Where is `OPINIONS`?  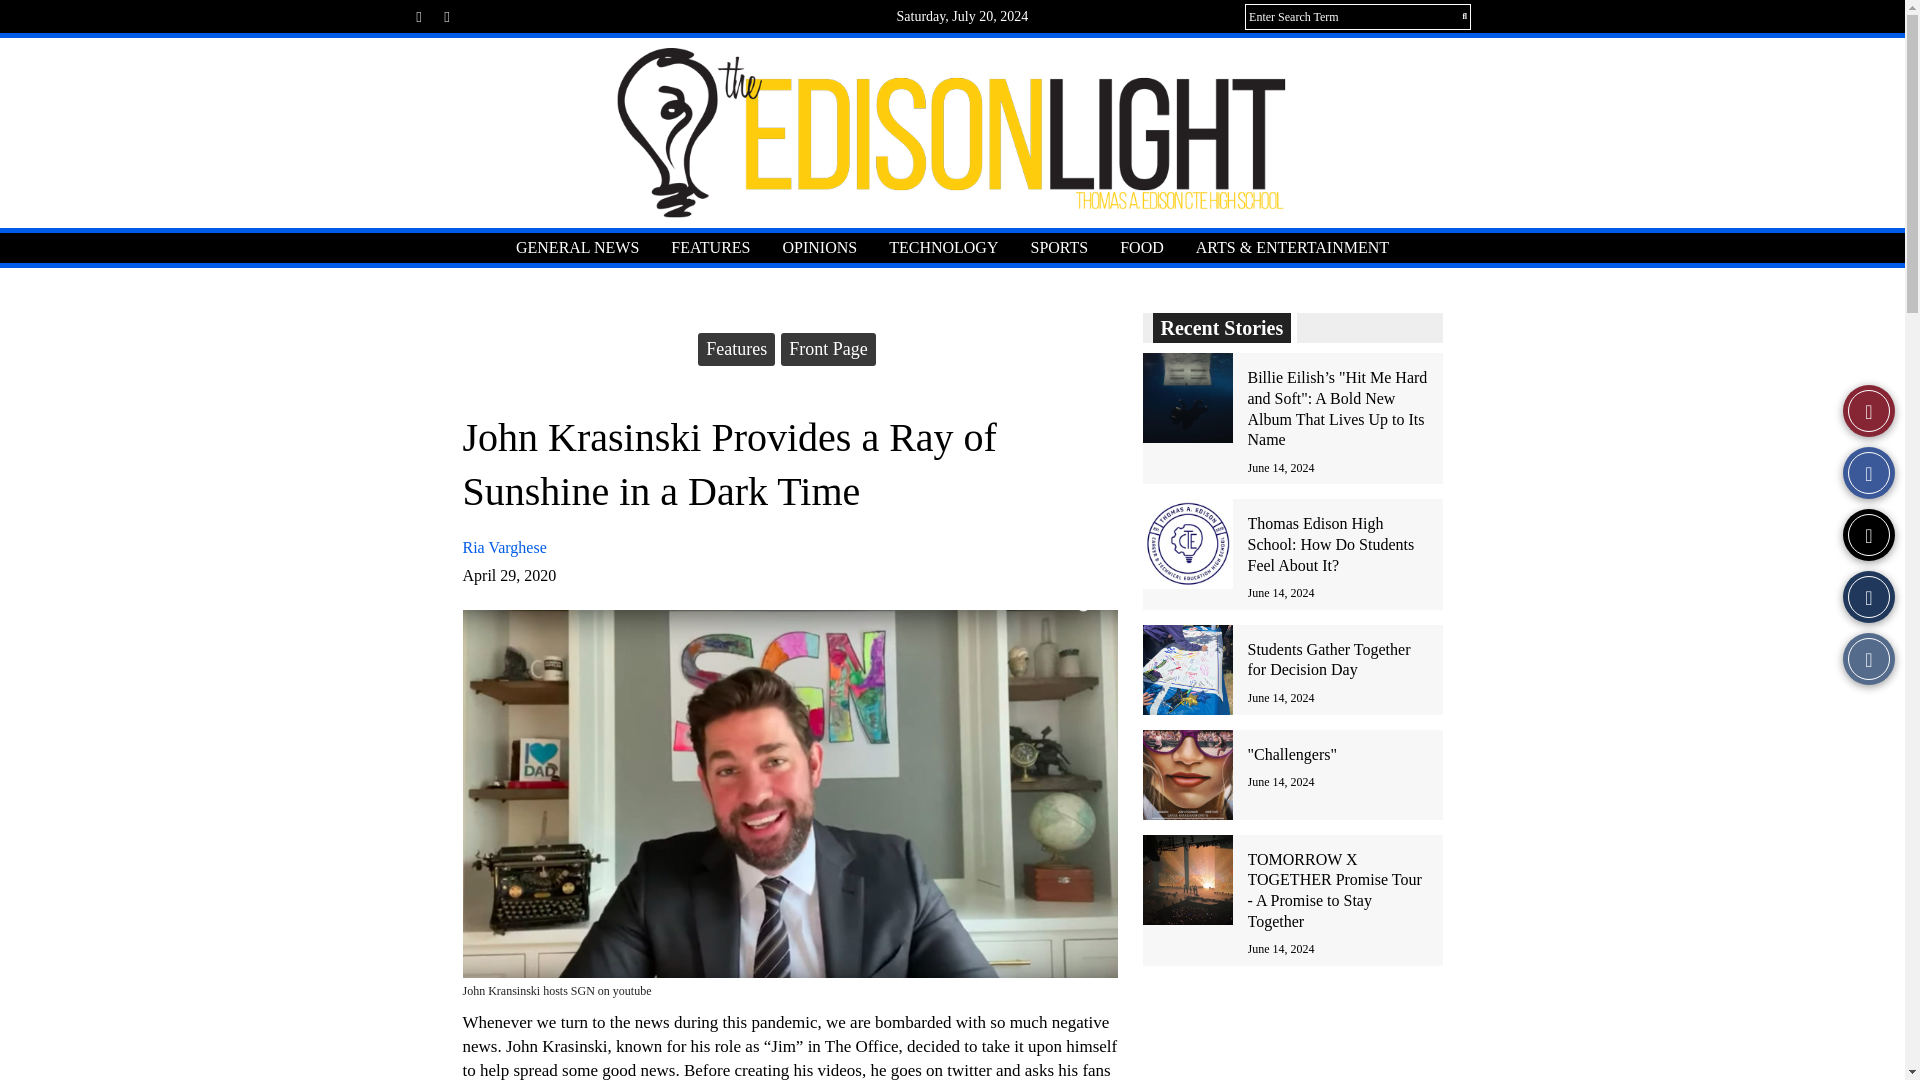
OPINIONS is located at coordinates (820, 248).